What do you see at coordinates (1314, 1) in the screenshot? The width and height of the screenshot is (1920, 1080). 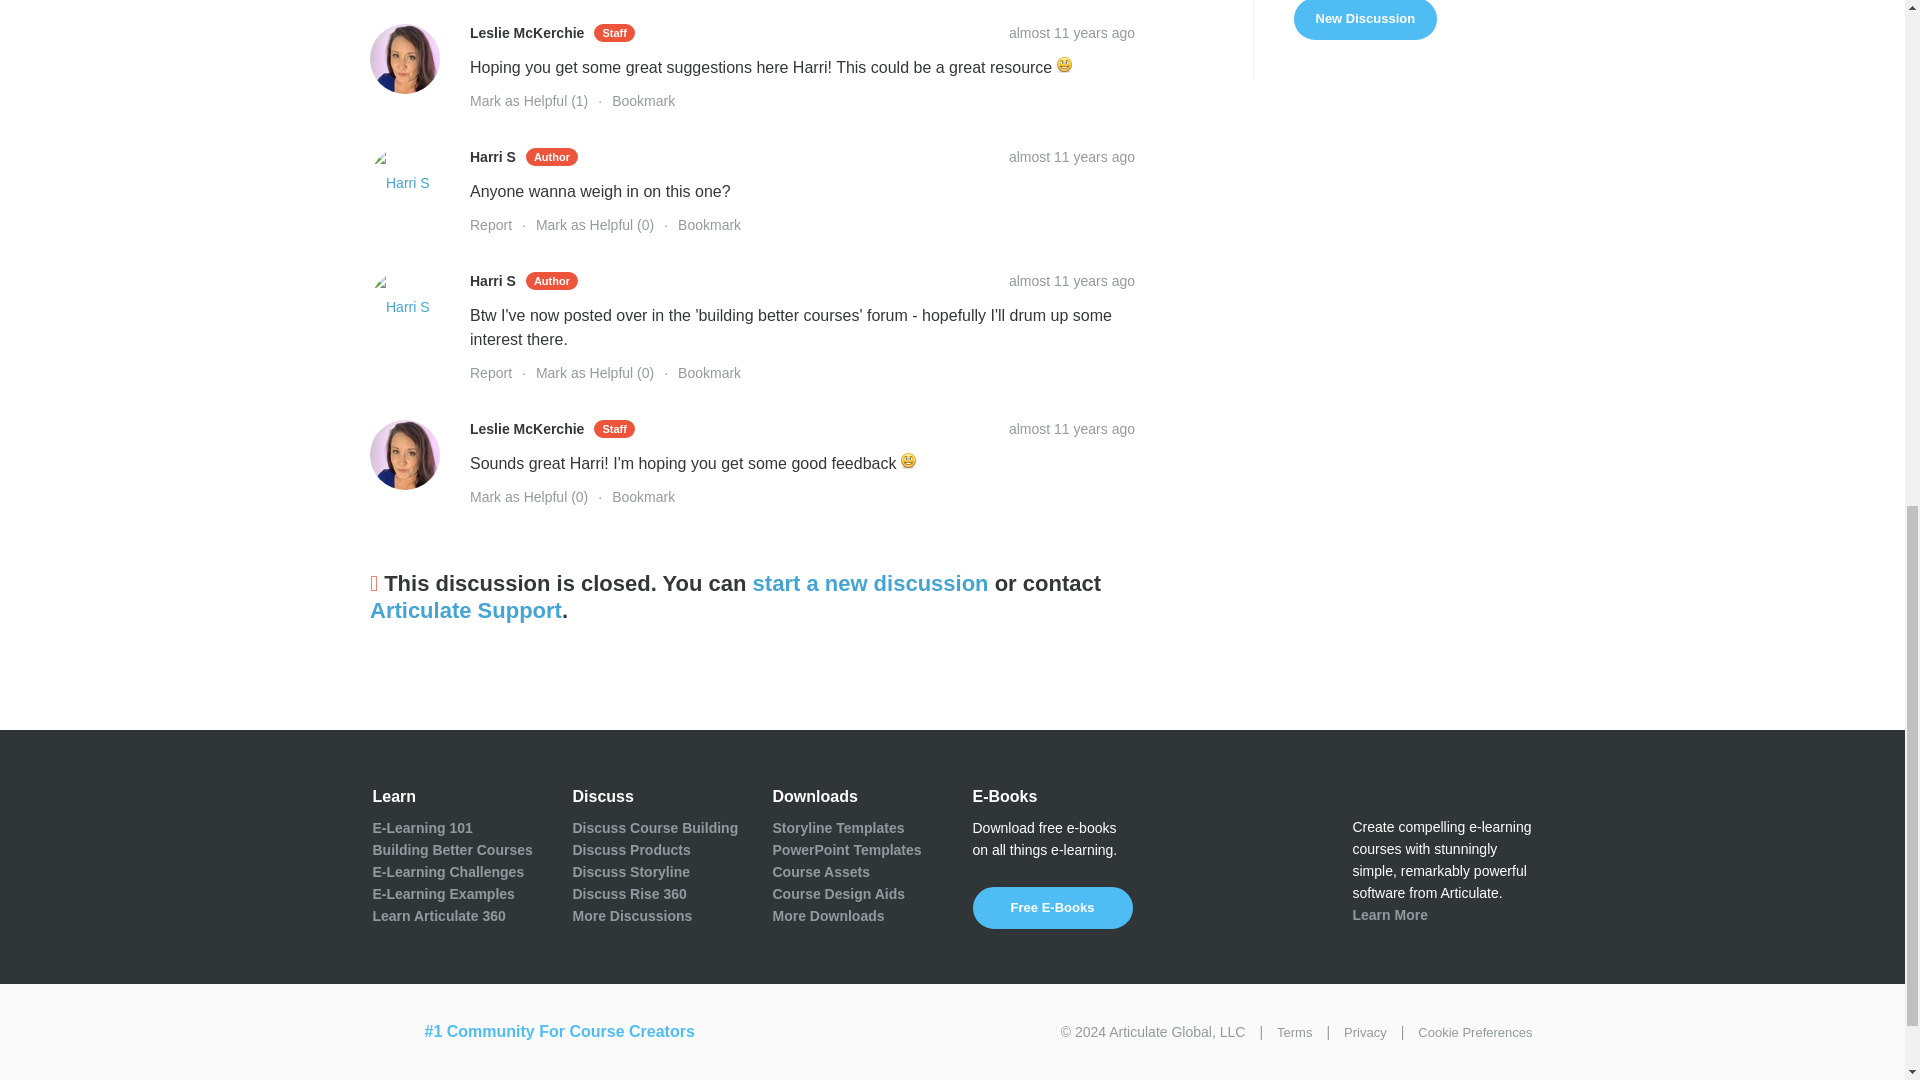 I see `Julia Jones` at bounding box center [1314, 1].